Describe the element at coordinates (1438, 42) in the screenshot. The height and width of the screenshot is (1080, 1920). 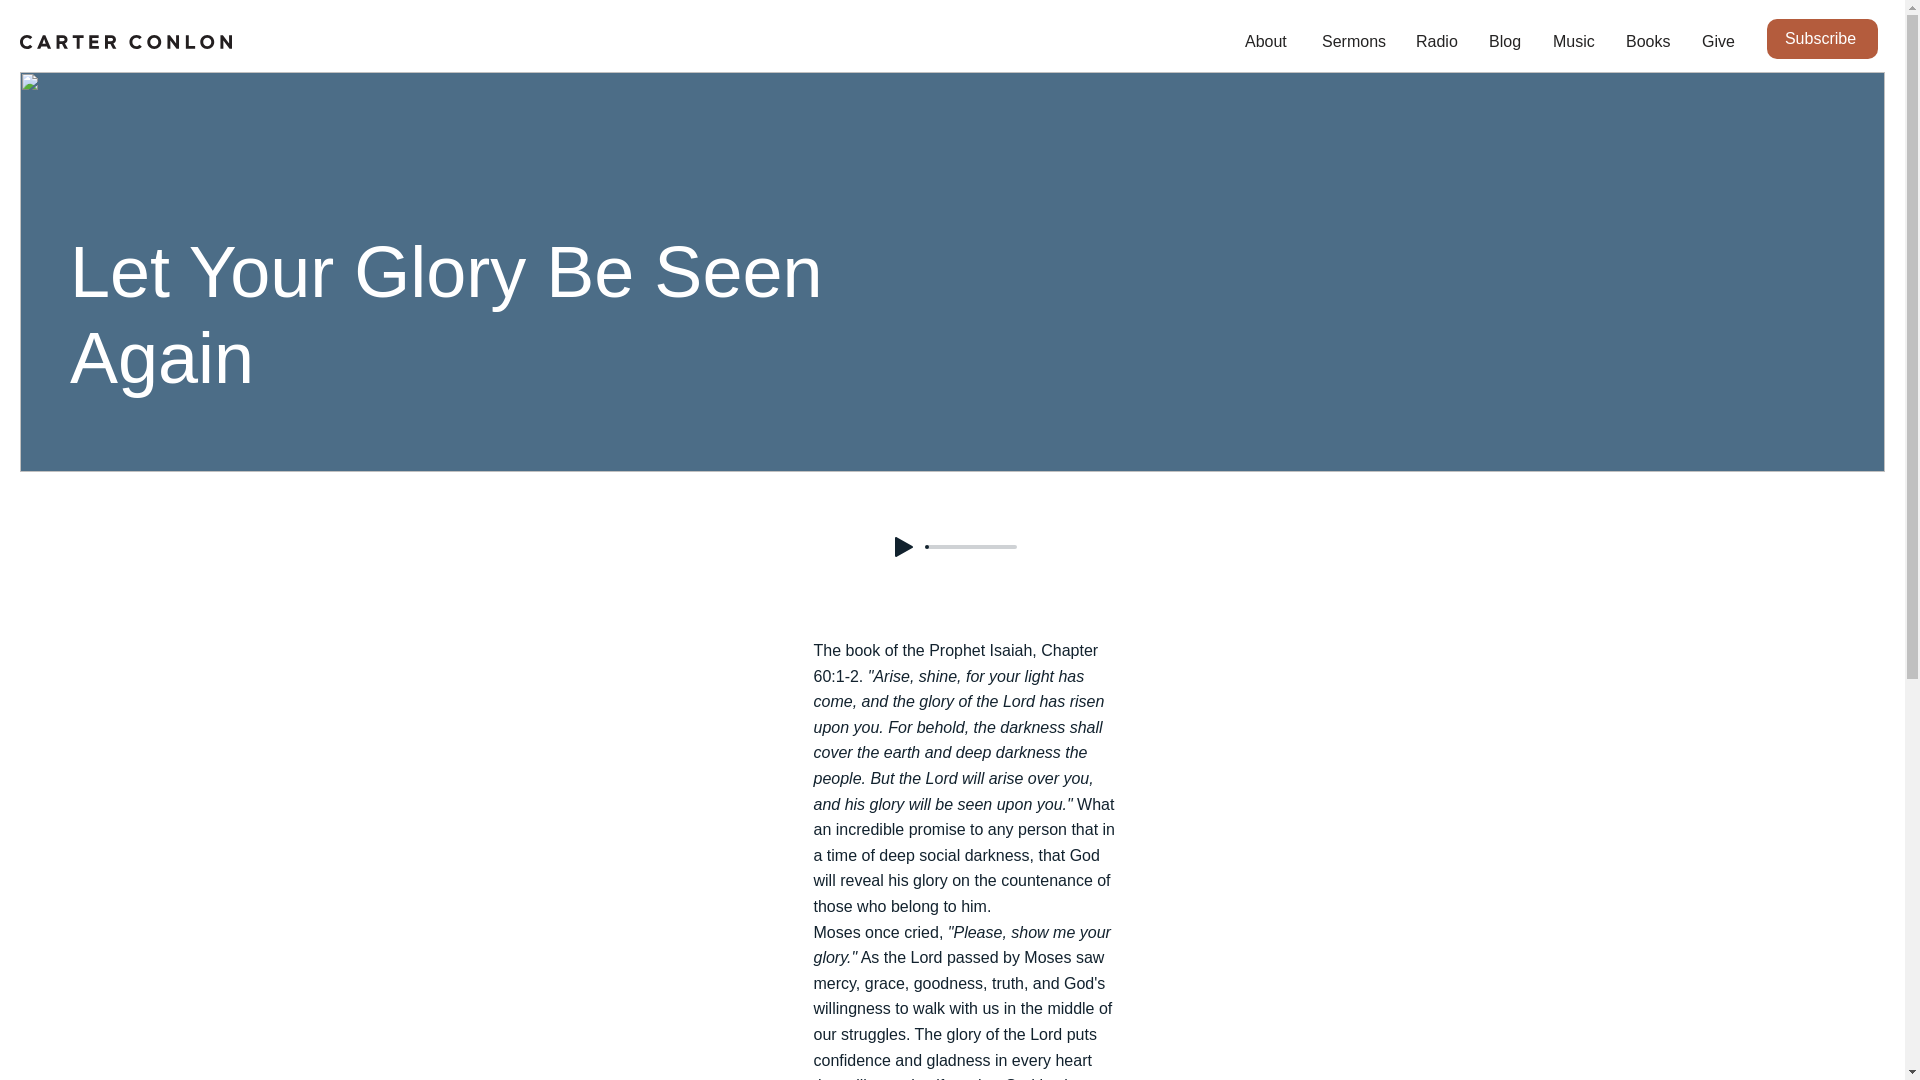
I see `Radio` at that location.